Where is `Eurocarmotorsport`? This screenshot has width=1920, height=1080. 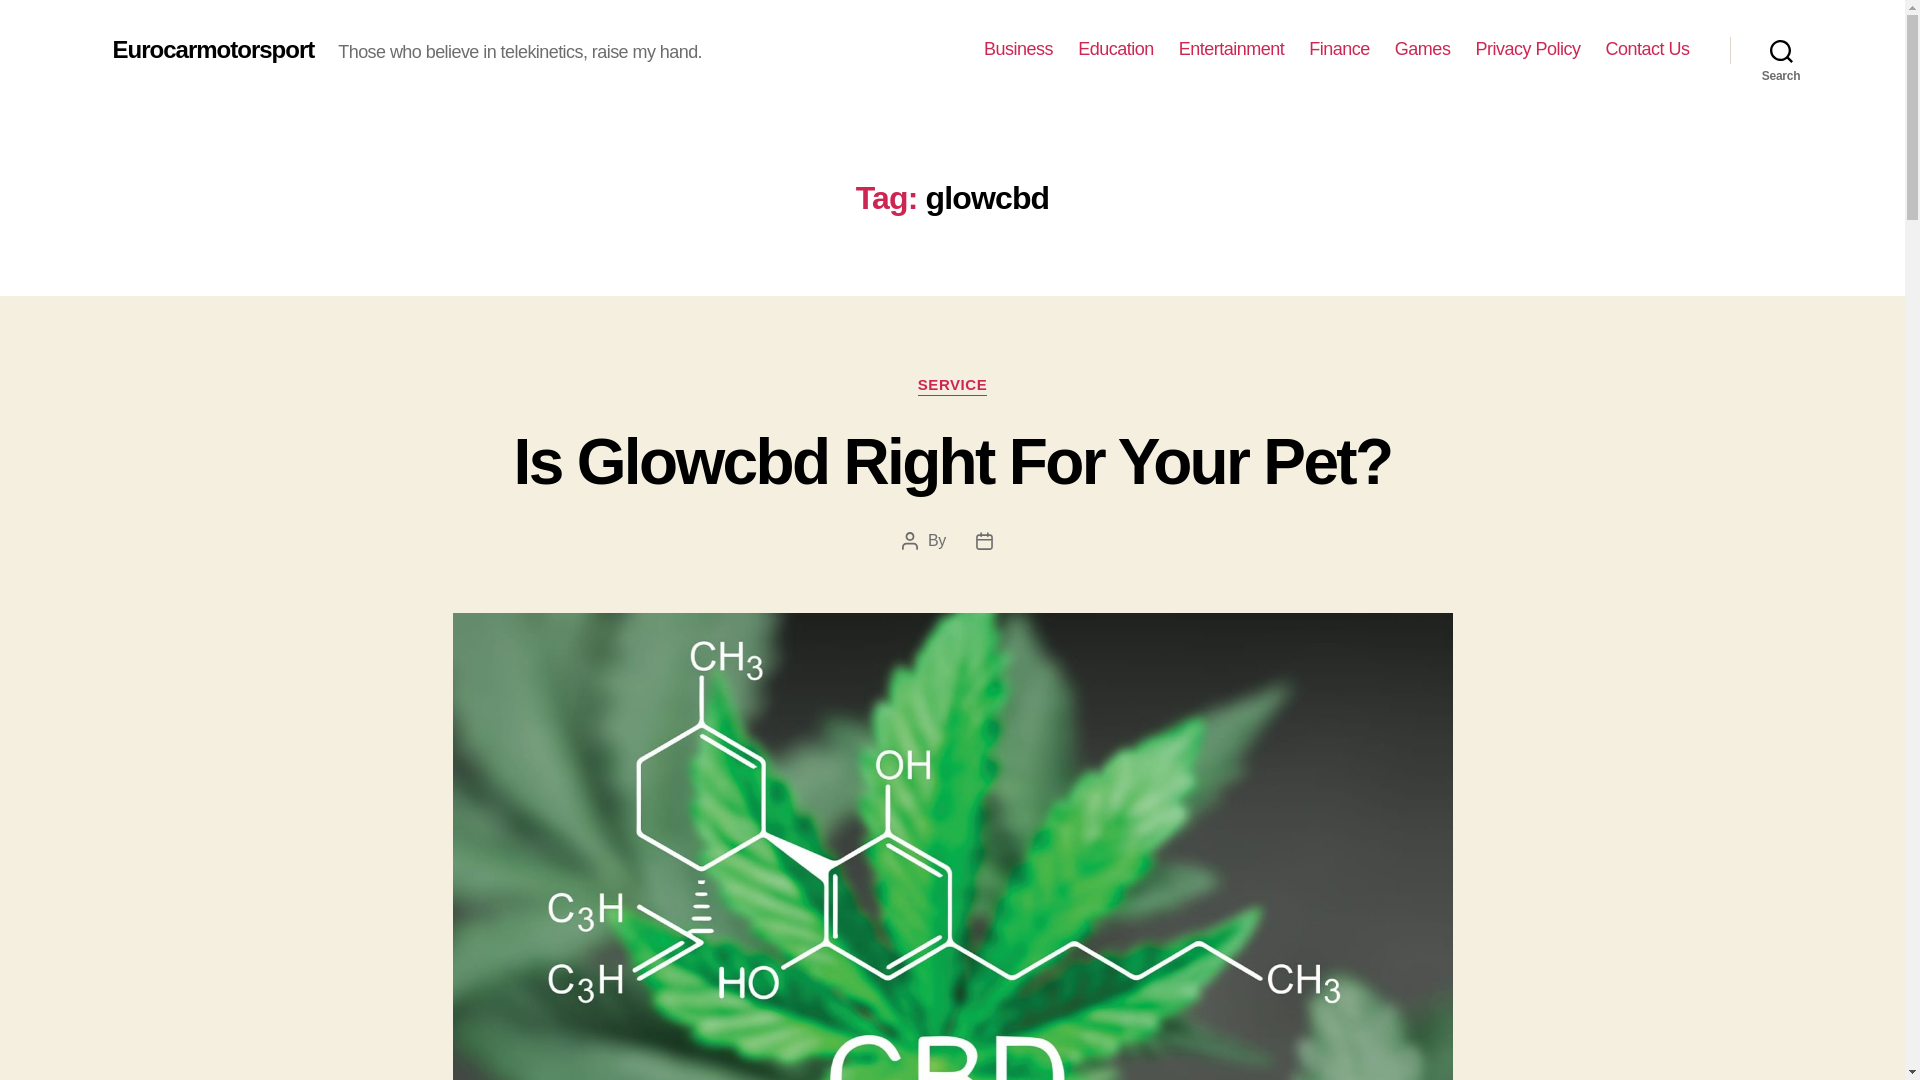
Eurocarmotorsport is located at coordinates (212, 49).